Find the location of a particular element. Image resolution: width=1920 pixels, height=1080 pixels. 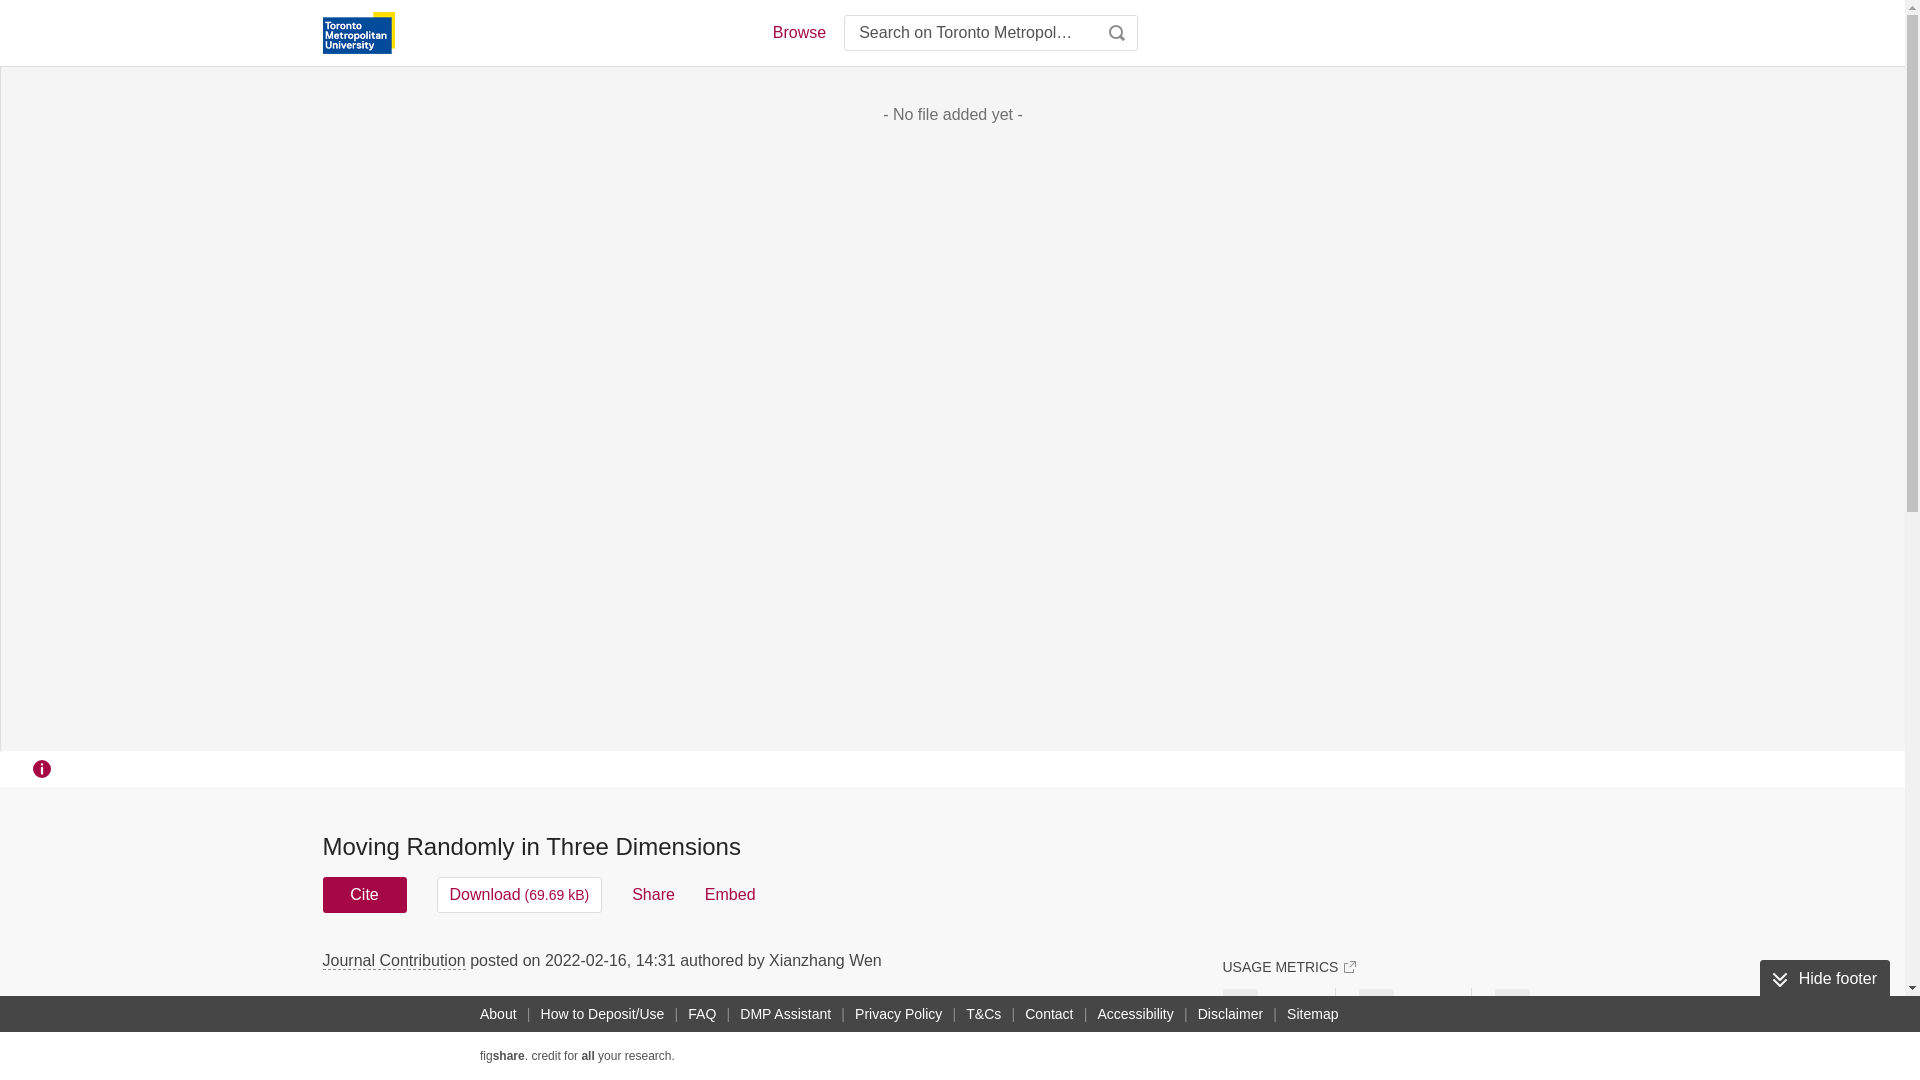

Privacy Policy is located at coordinates (898, 1014).